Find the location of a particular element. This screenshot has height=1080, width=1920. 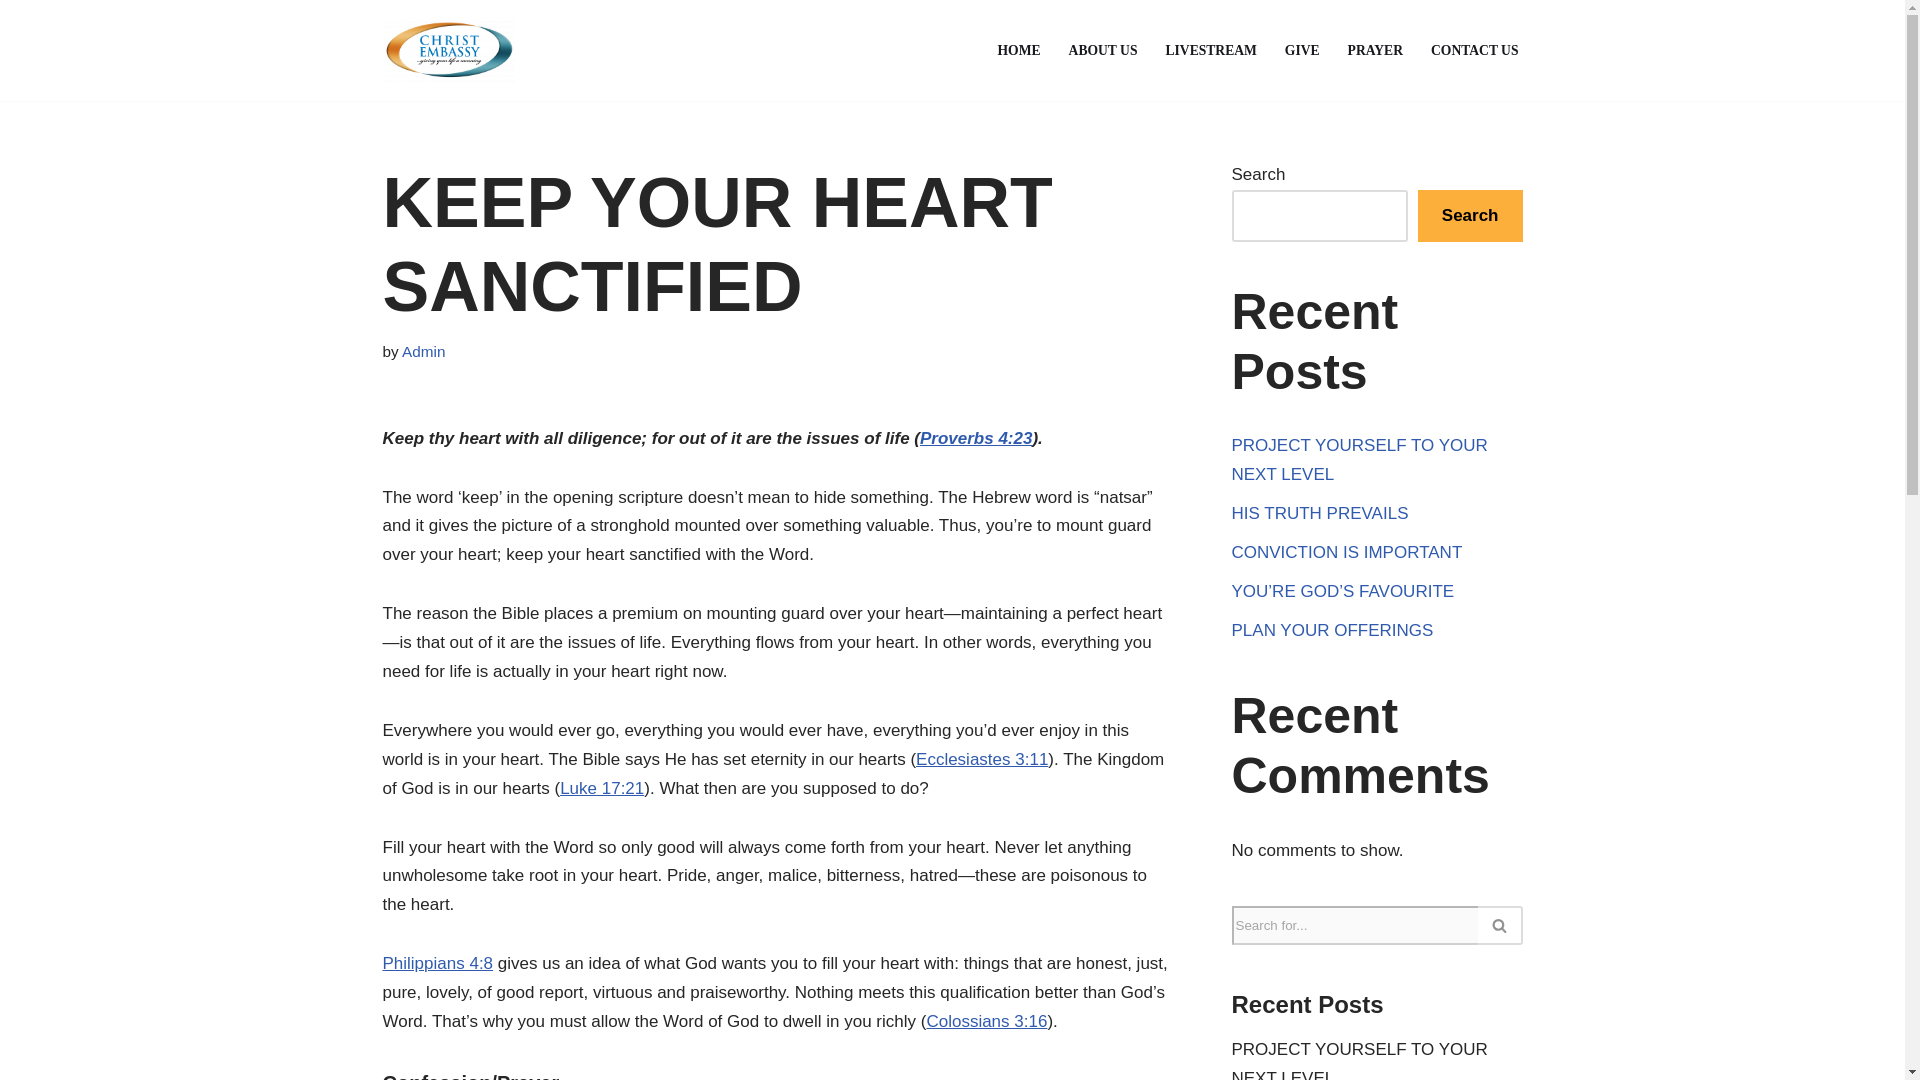

Proverbs 4:23 is located at coordinates (976, 438).